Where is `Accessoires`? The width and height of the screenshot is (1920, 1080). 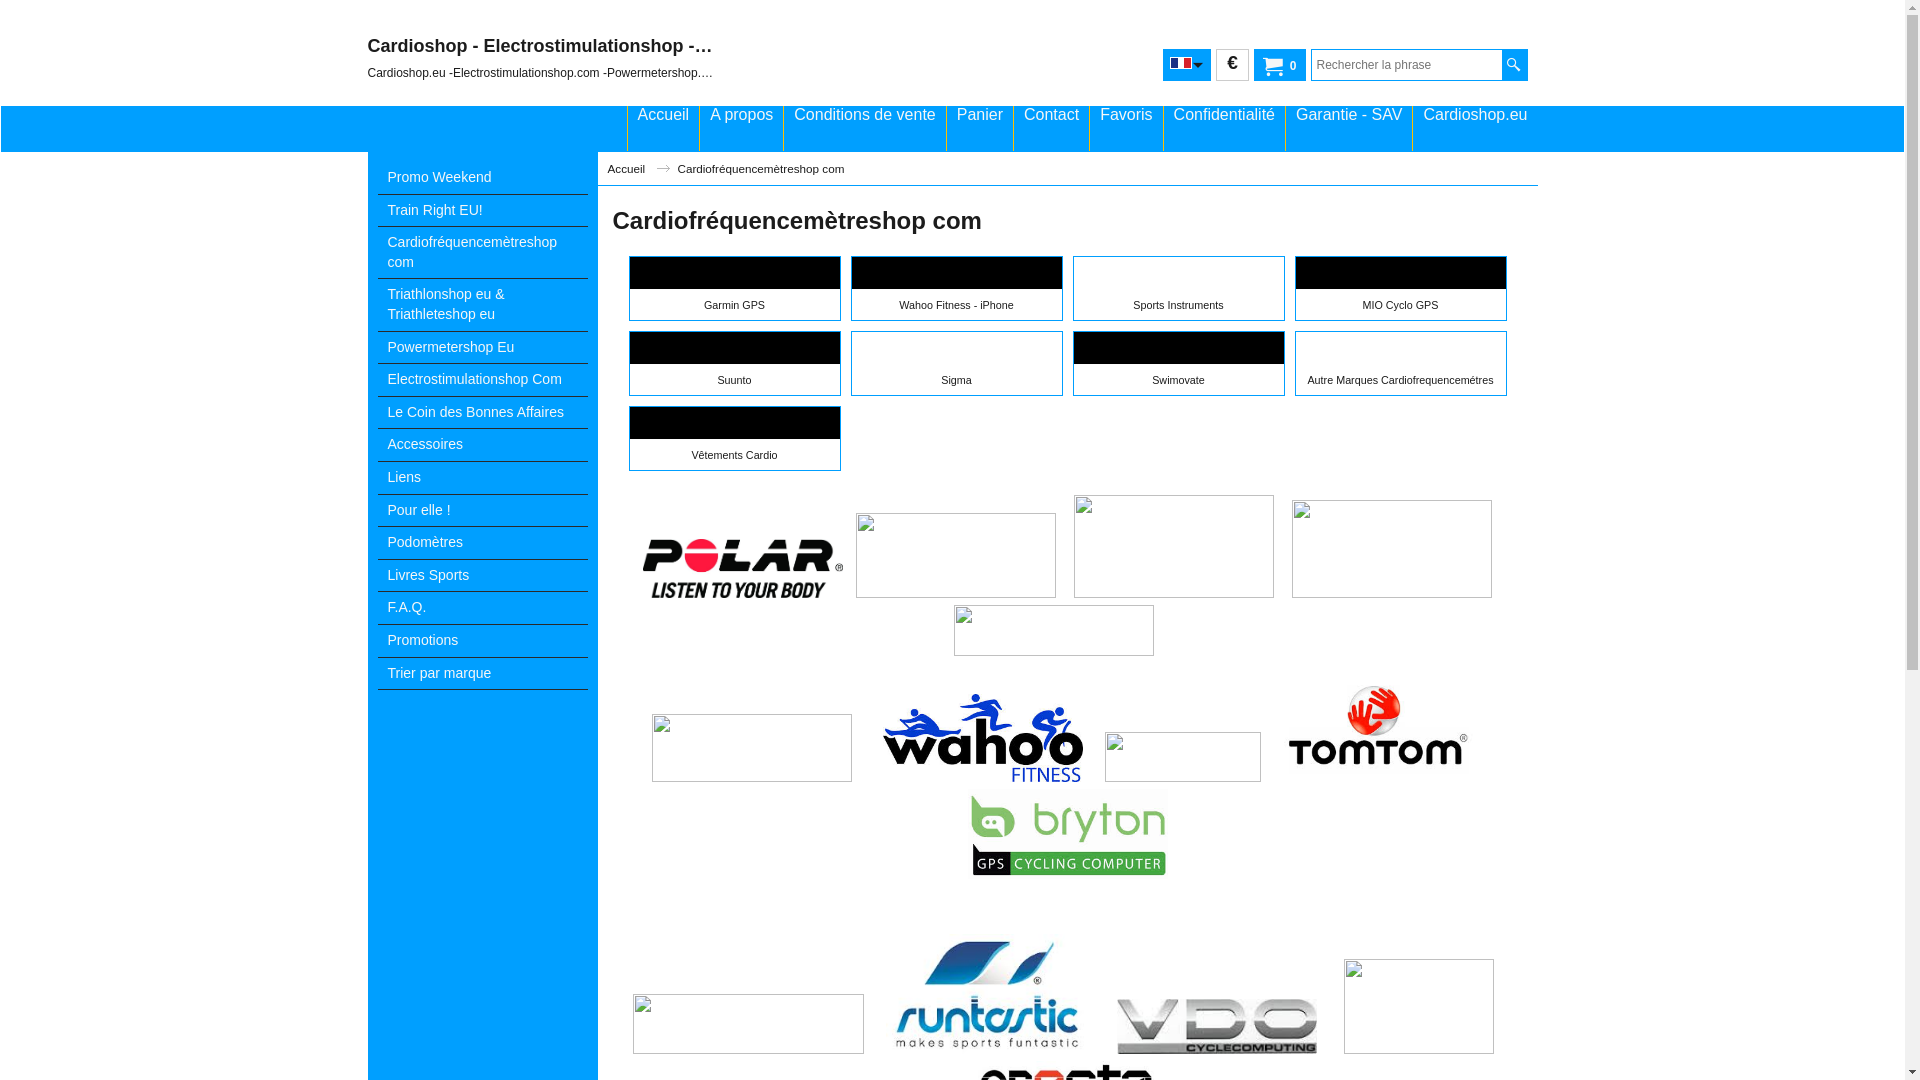 Accessoires is located at coordinates (483, 446).